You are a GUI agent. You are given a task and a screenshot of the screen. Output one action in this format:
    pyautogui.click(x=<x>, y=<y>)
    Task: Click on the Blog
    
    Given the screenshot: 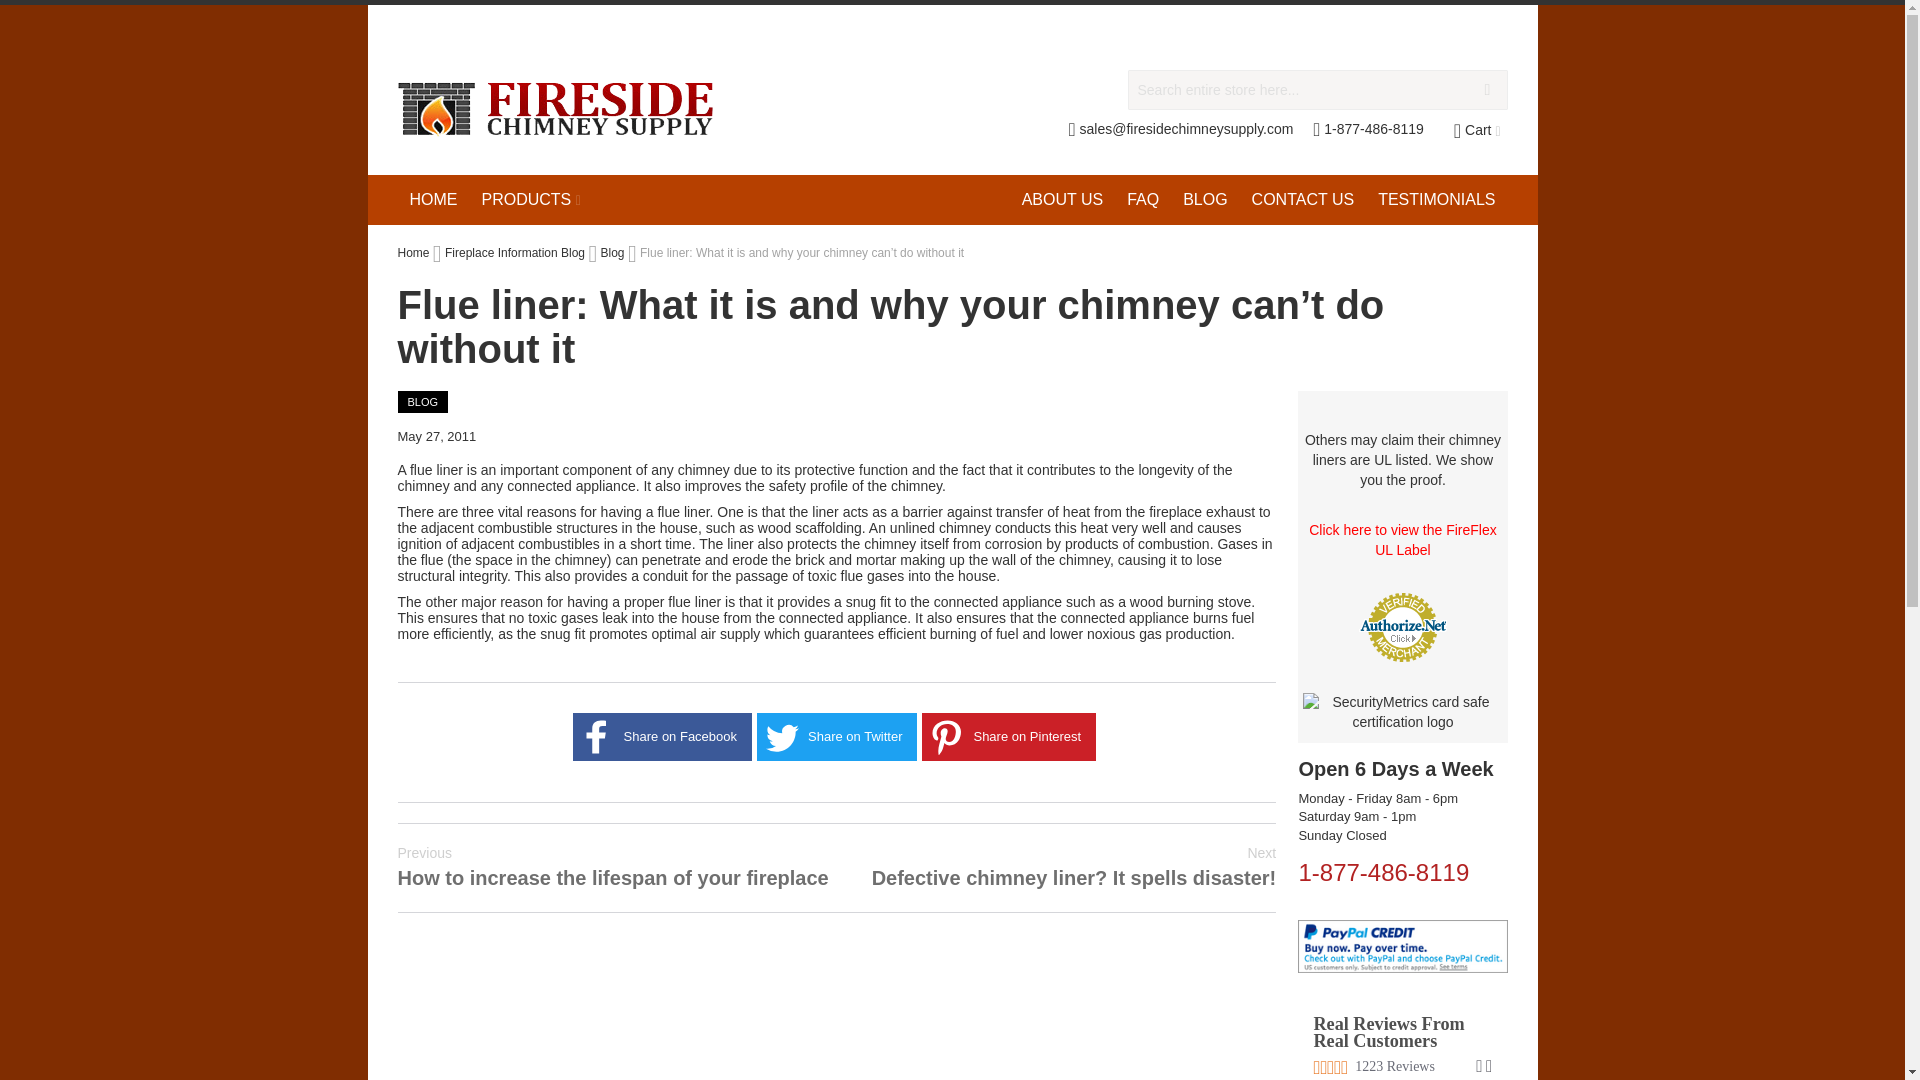 What is the action you would take?
    pyautogui.click(x=423, y=401)
    